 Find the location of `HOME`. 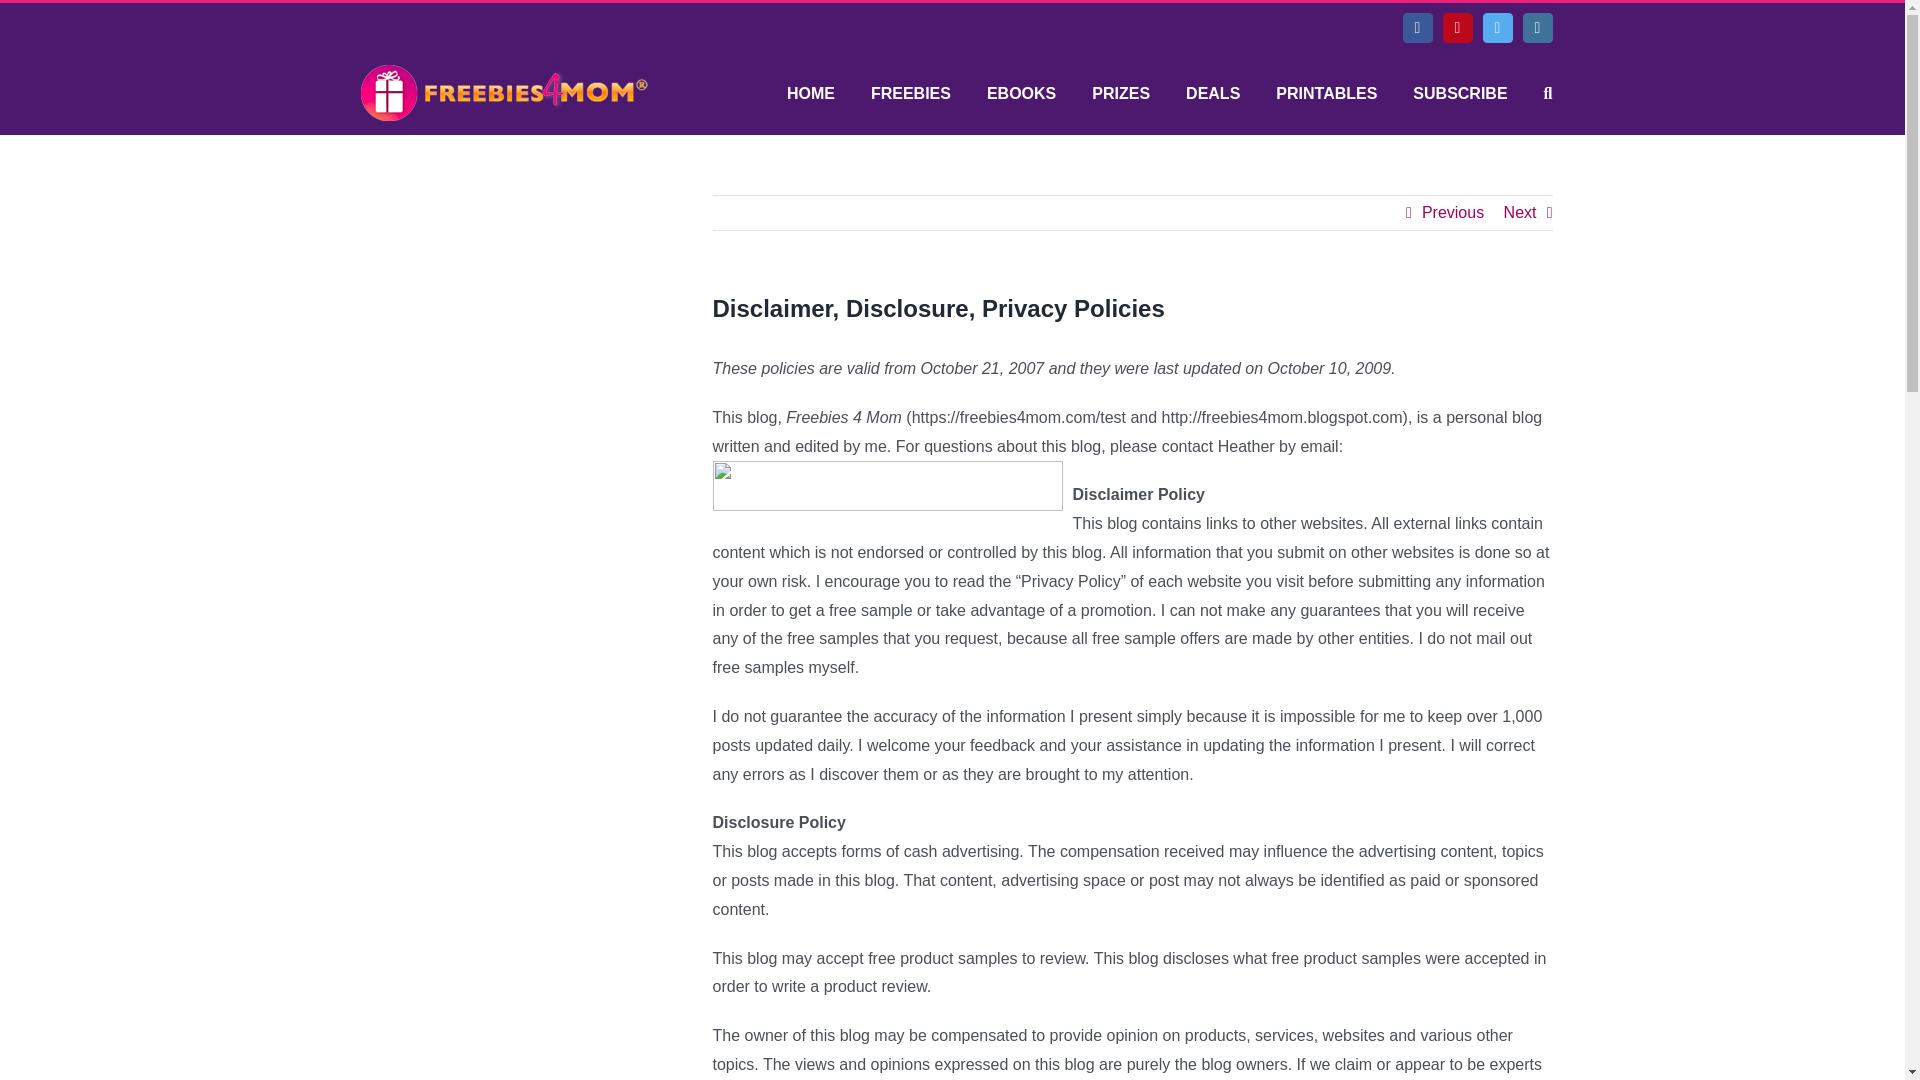

HOME is located at coordinates (811, 94).